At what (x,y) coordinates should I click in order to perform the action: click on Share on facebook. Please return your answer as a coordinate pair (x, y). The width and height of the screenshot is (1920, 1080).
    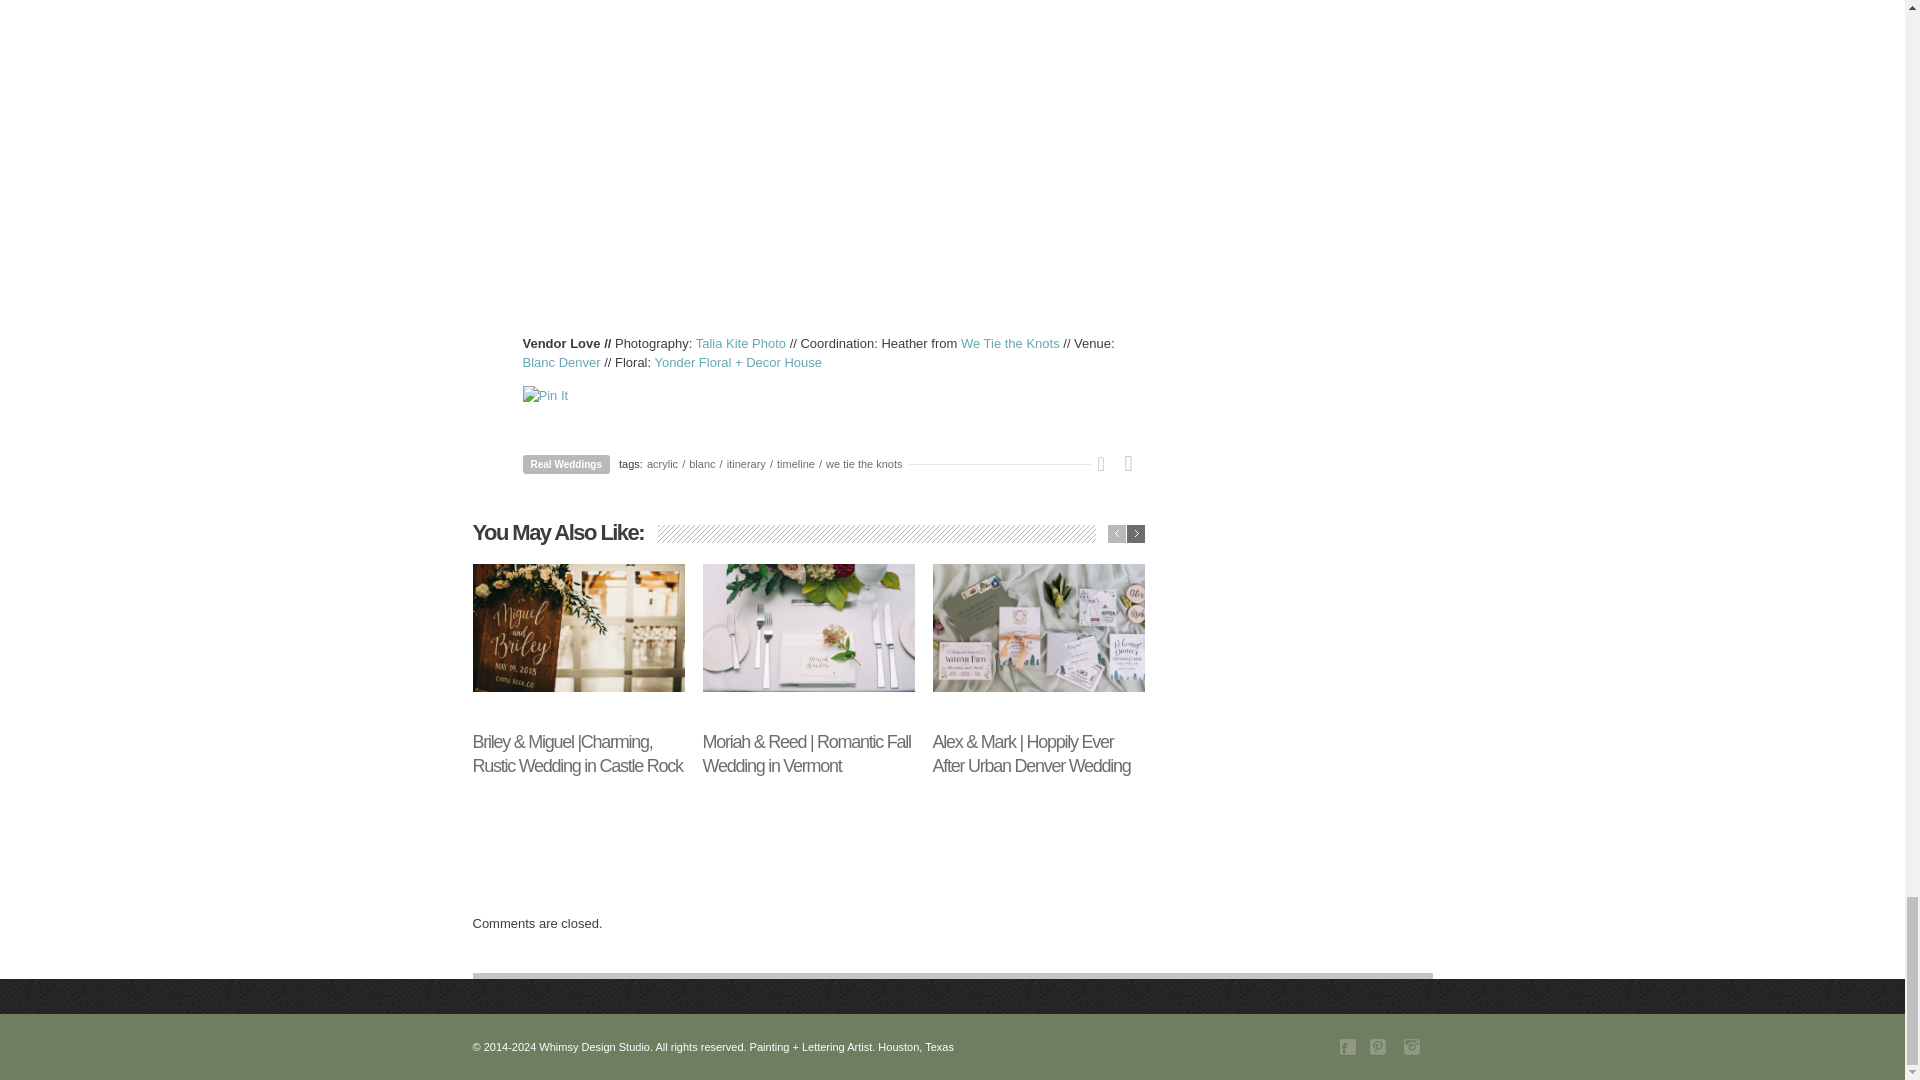
    Looking at the image, I should click on (1134, 464).